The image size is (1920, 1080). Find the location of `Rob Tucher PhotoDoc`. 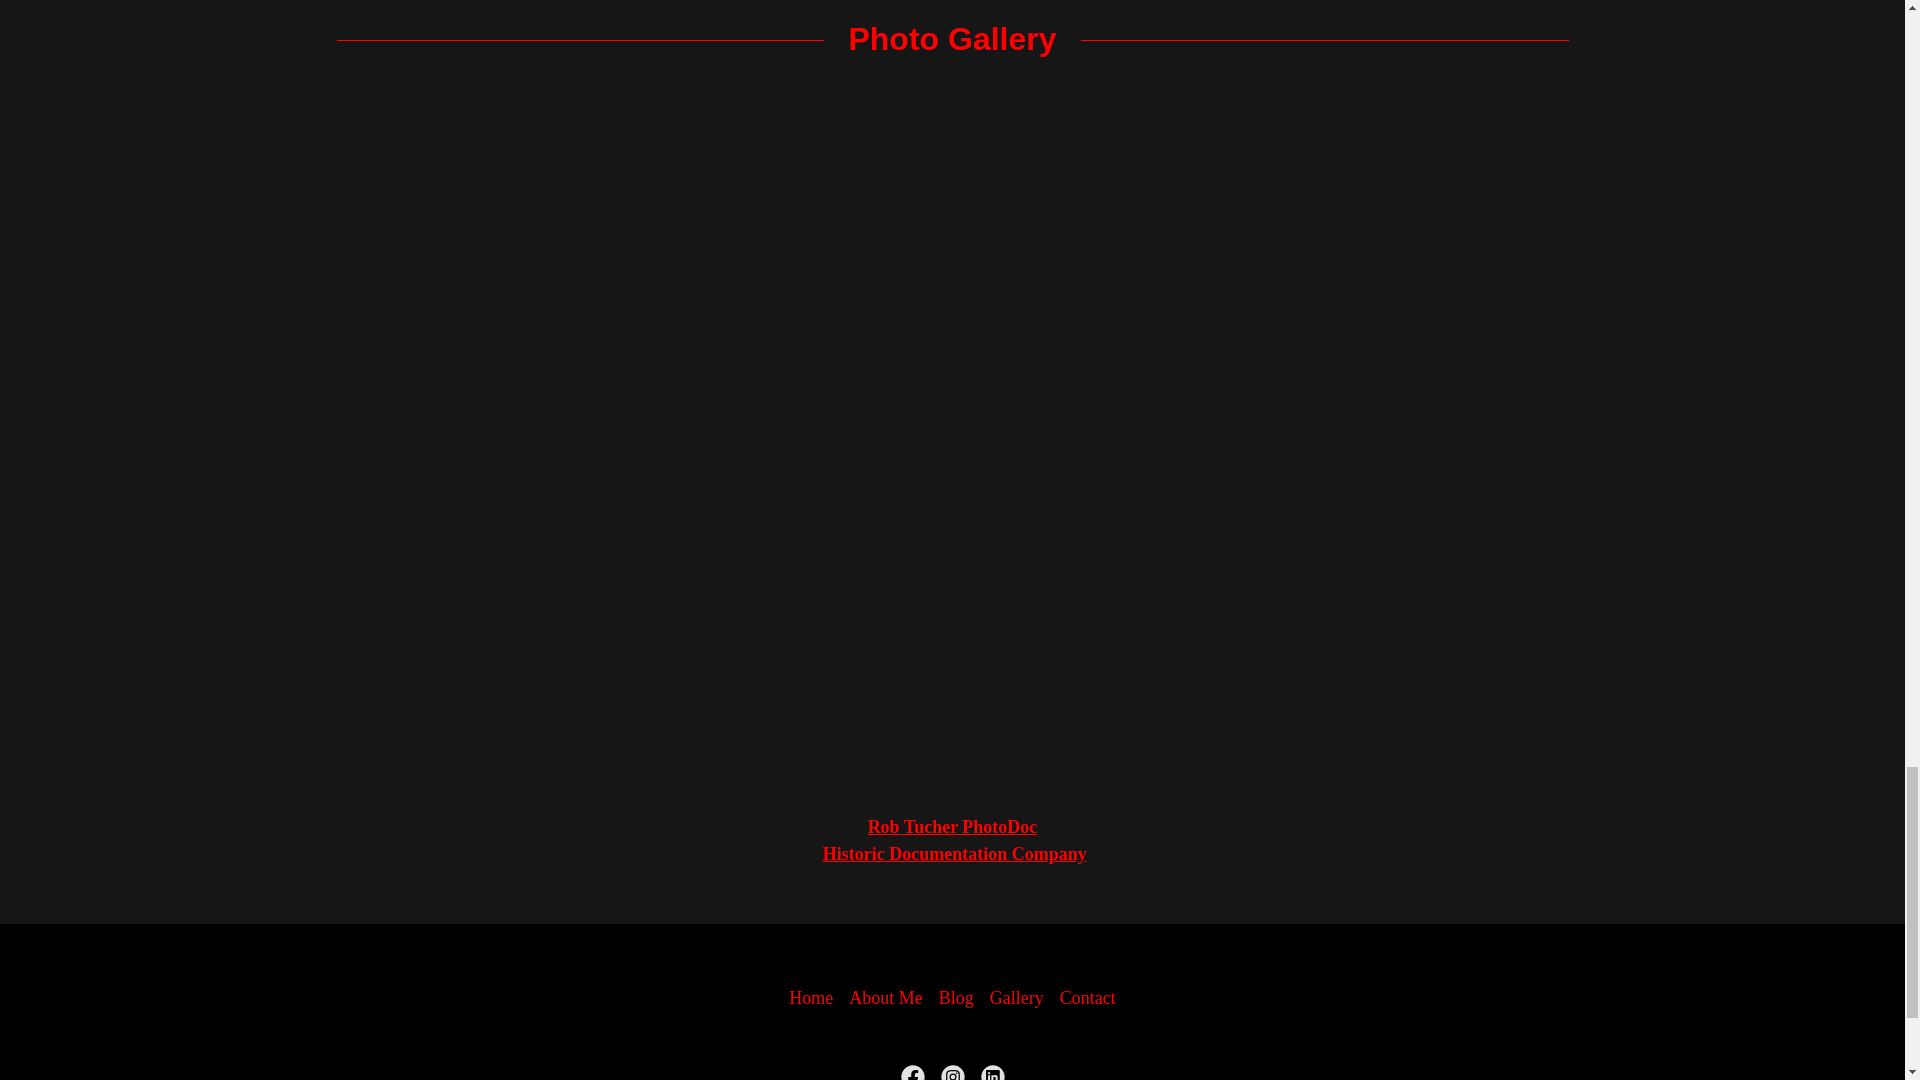

Rob Tucher PhotoDoc is located at coordinates (952, 826).